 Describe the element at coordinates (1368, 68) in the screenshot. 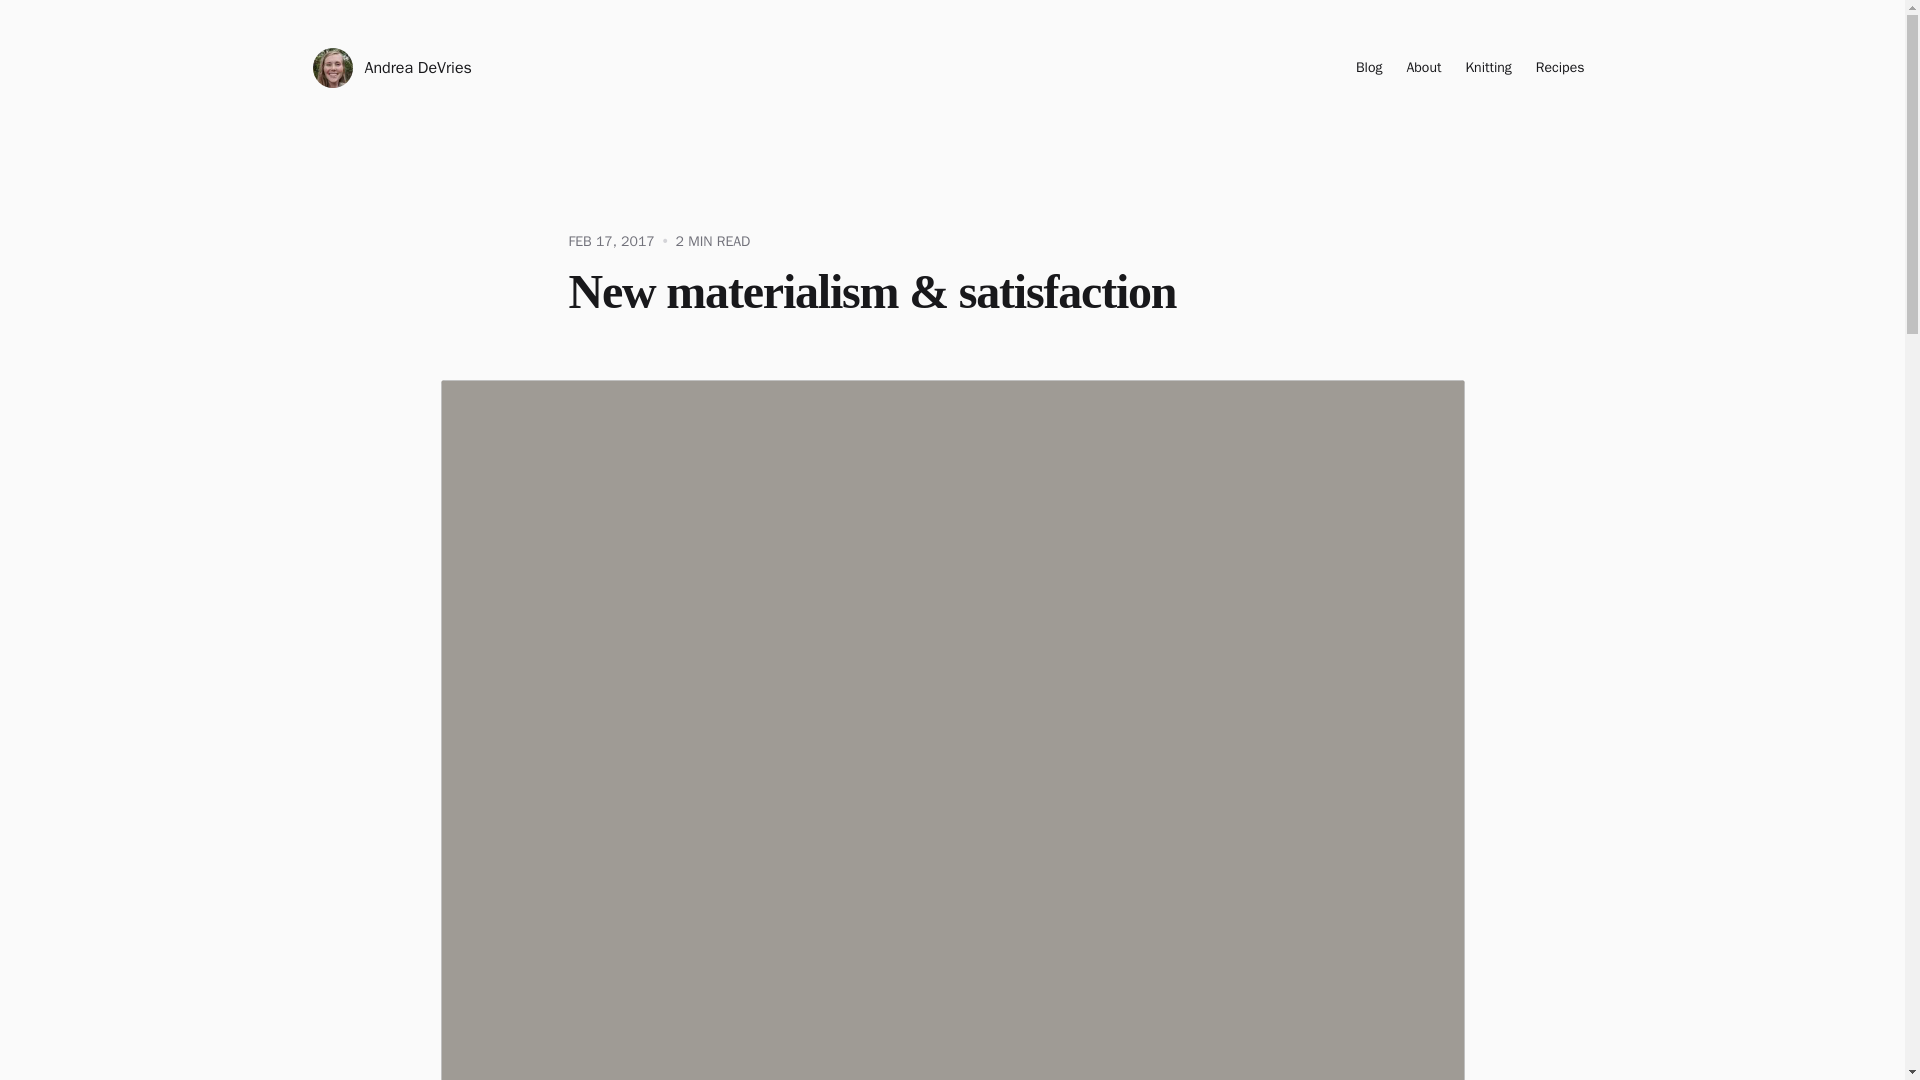

I see `Blog` at that location.